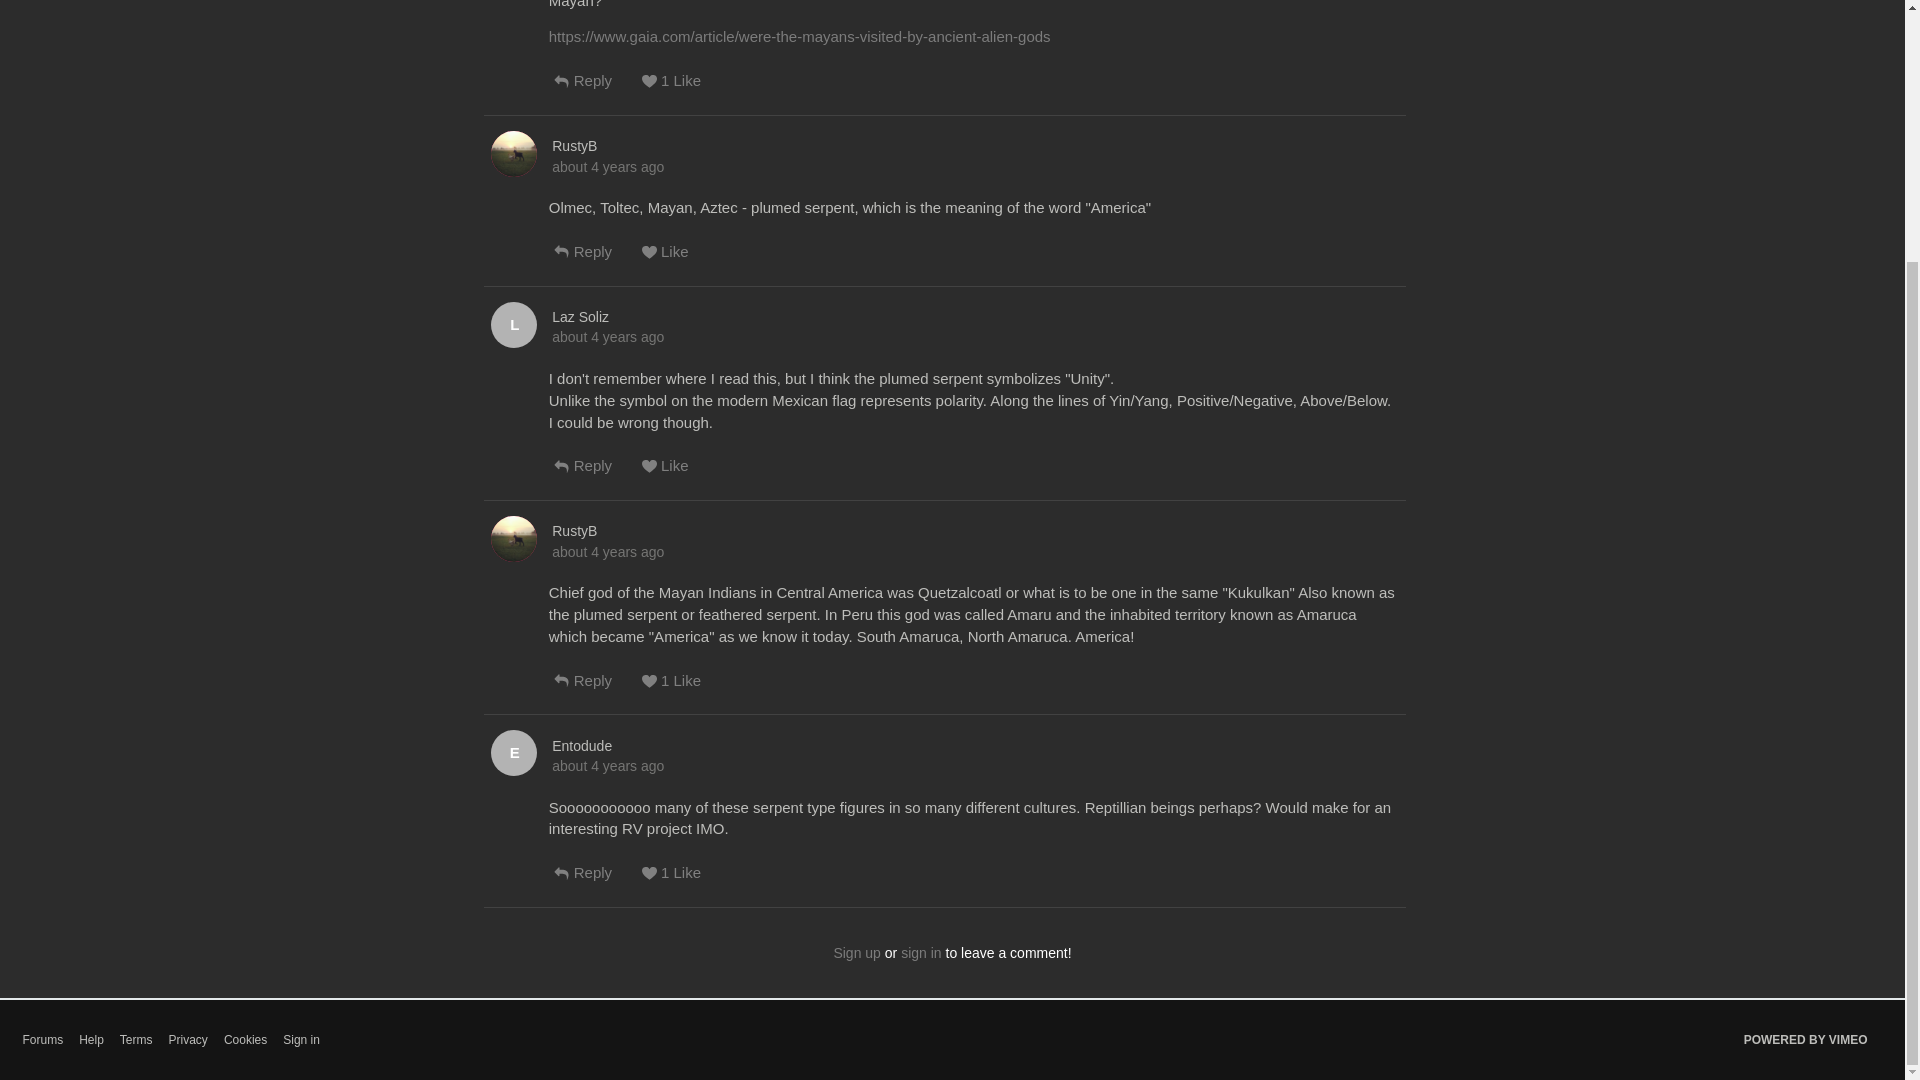  Describe the element at coordinates (90, 1040) in the screenshot. I see `Help` at that location.